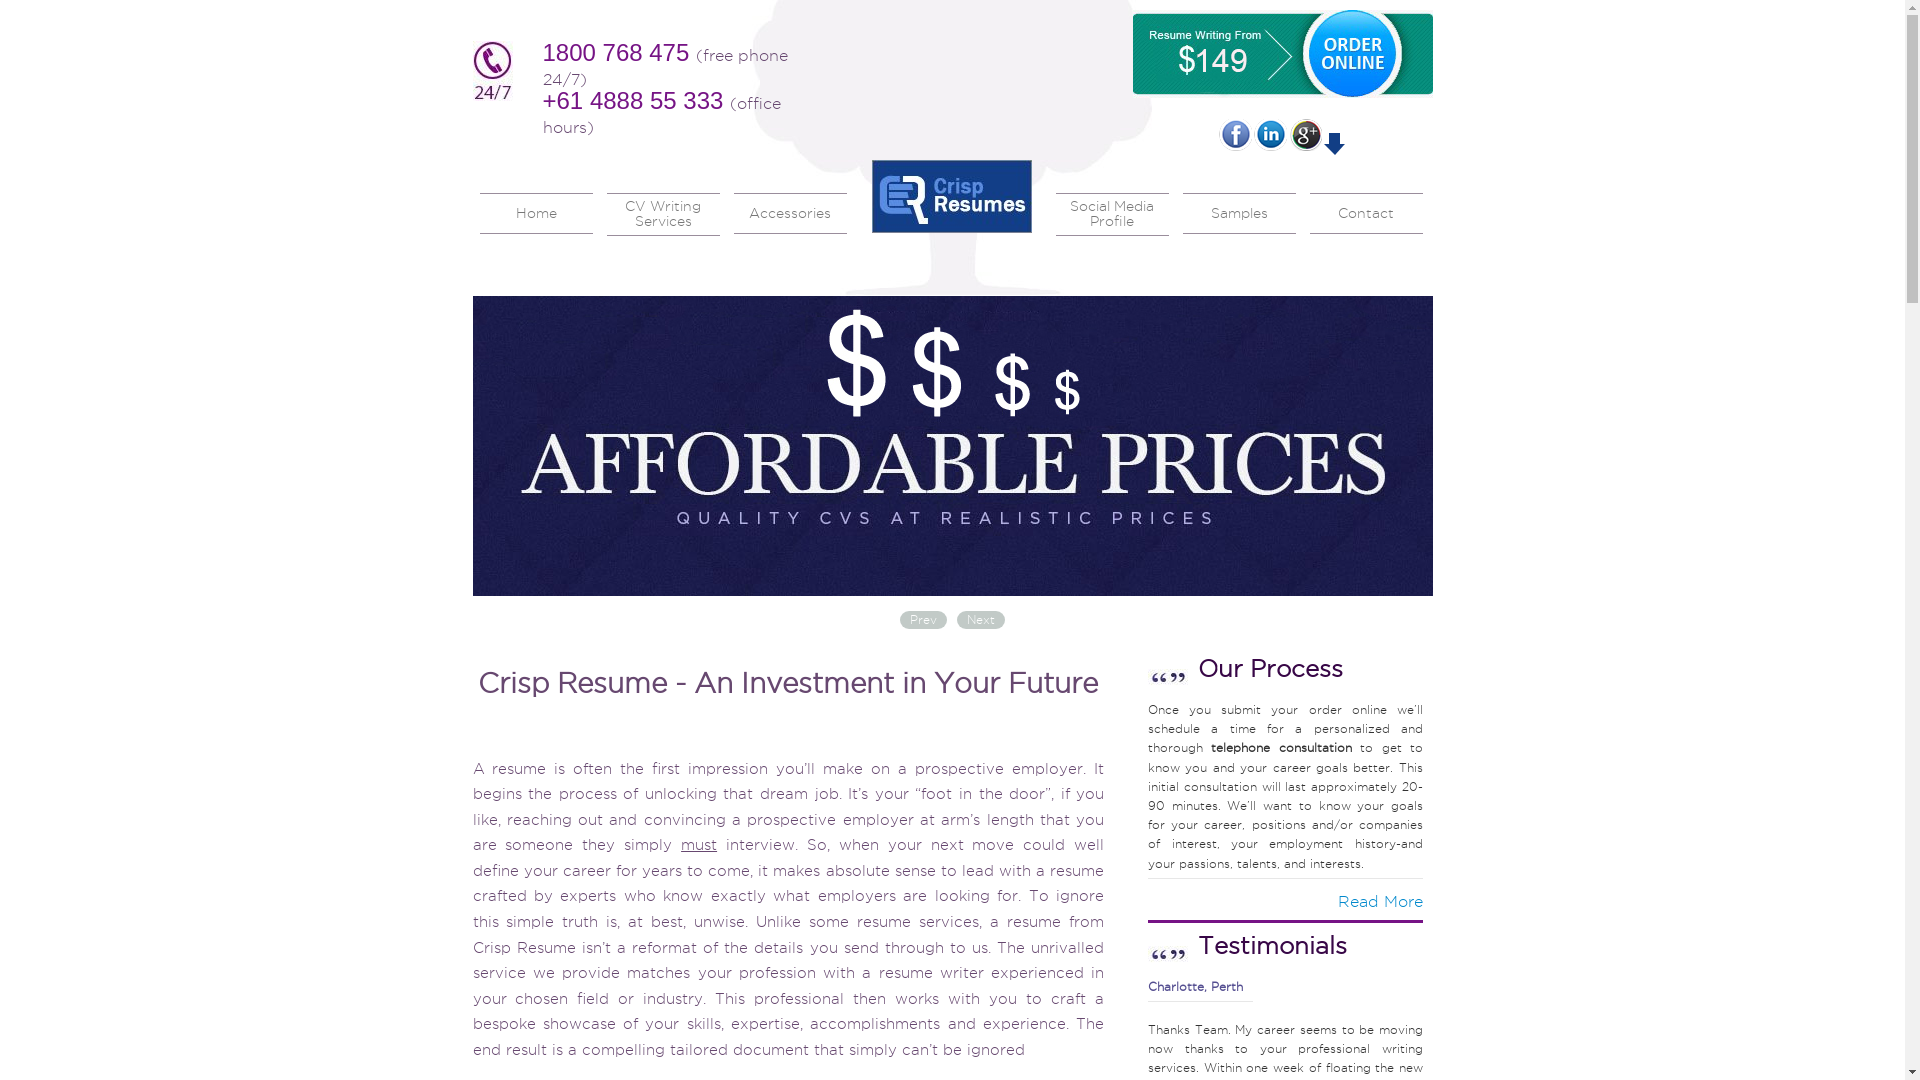 Image resolution: width=1920 pixels, height=1080 pixels. I want to click on Crisp Resumes, so click(952, 196).